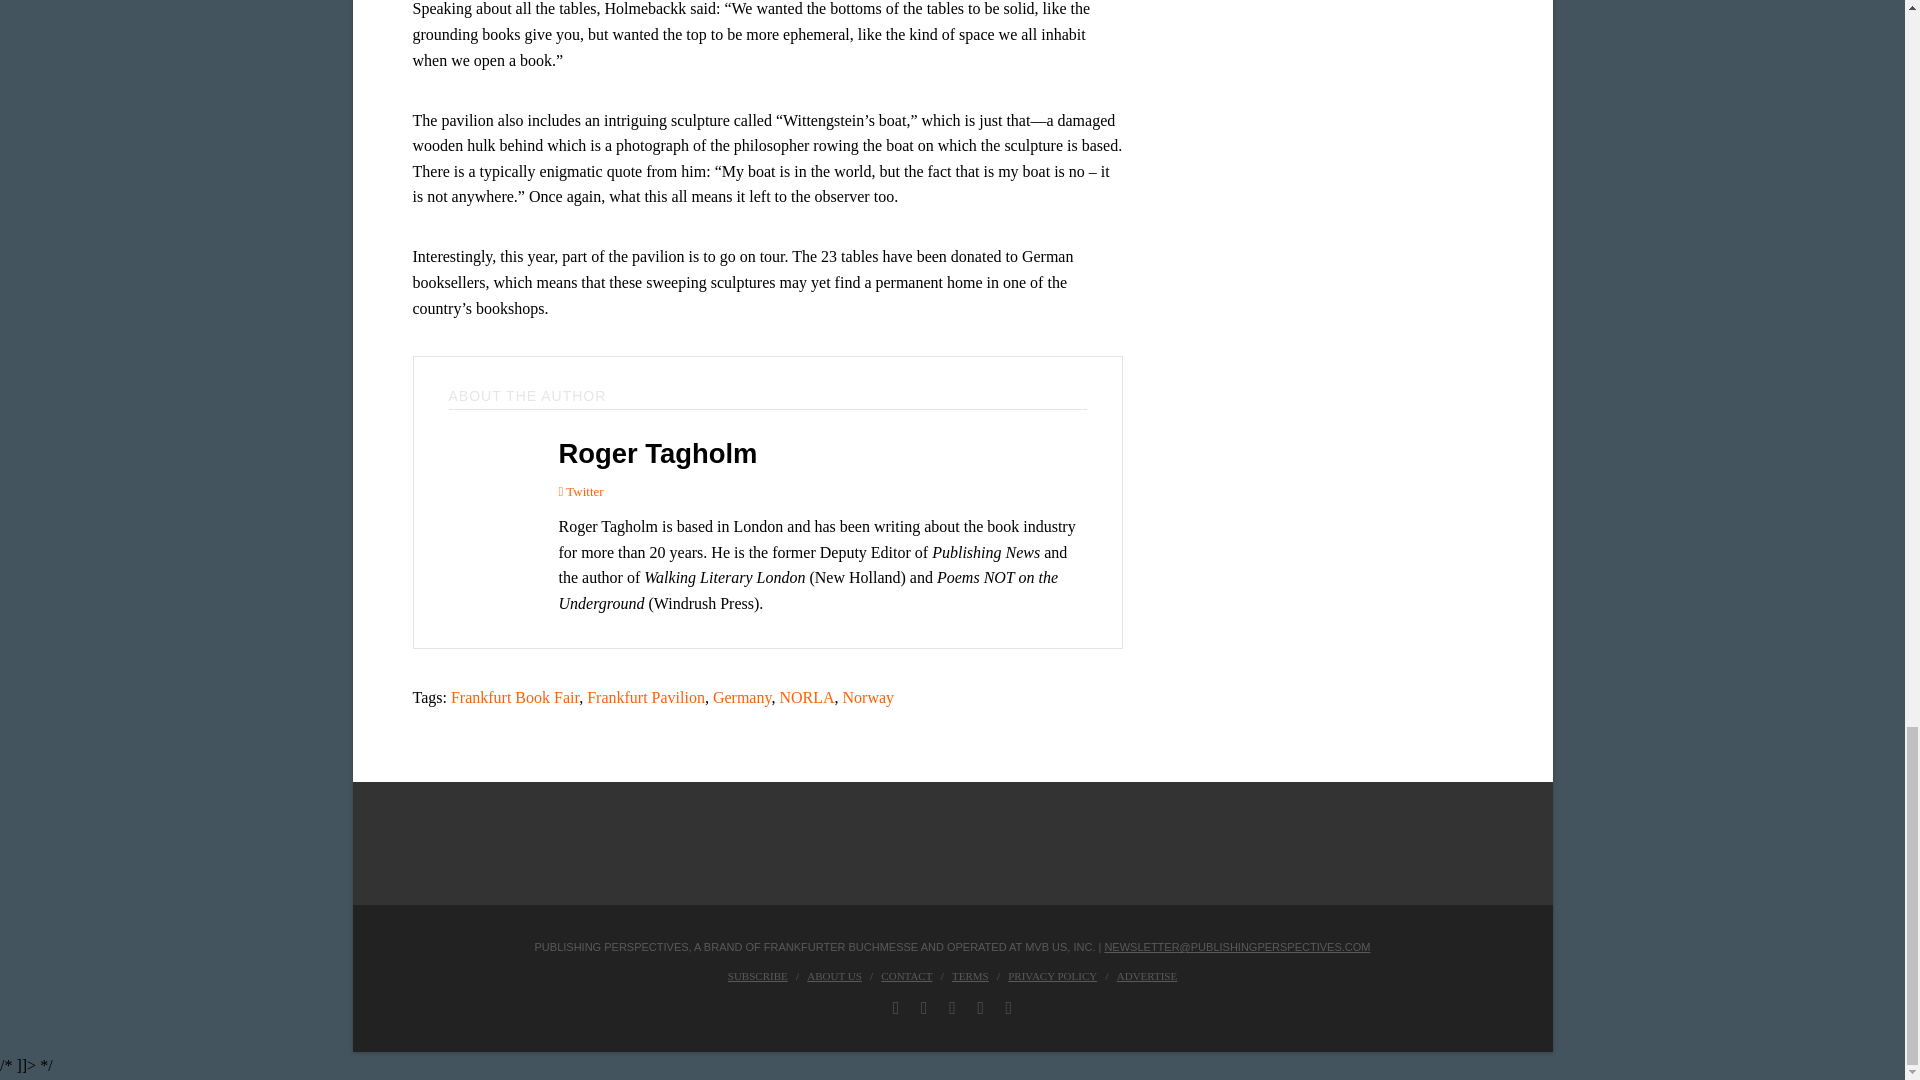  What do you see at coordinates (580, 491) in the screenshot?
I see `Visit the Twitter Profile for Roger Tagholm` at bounding box center [580, 491].